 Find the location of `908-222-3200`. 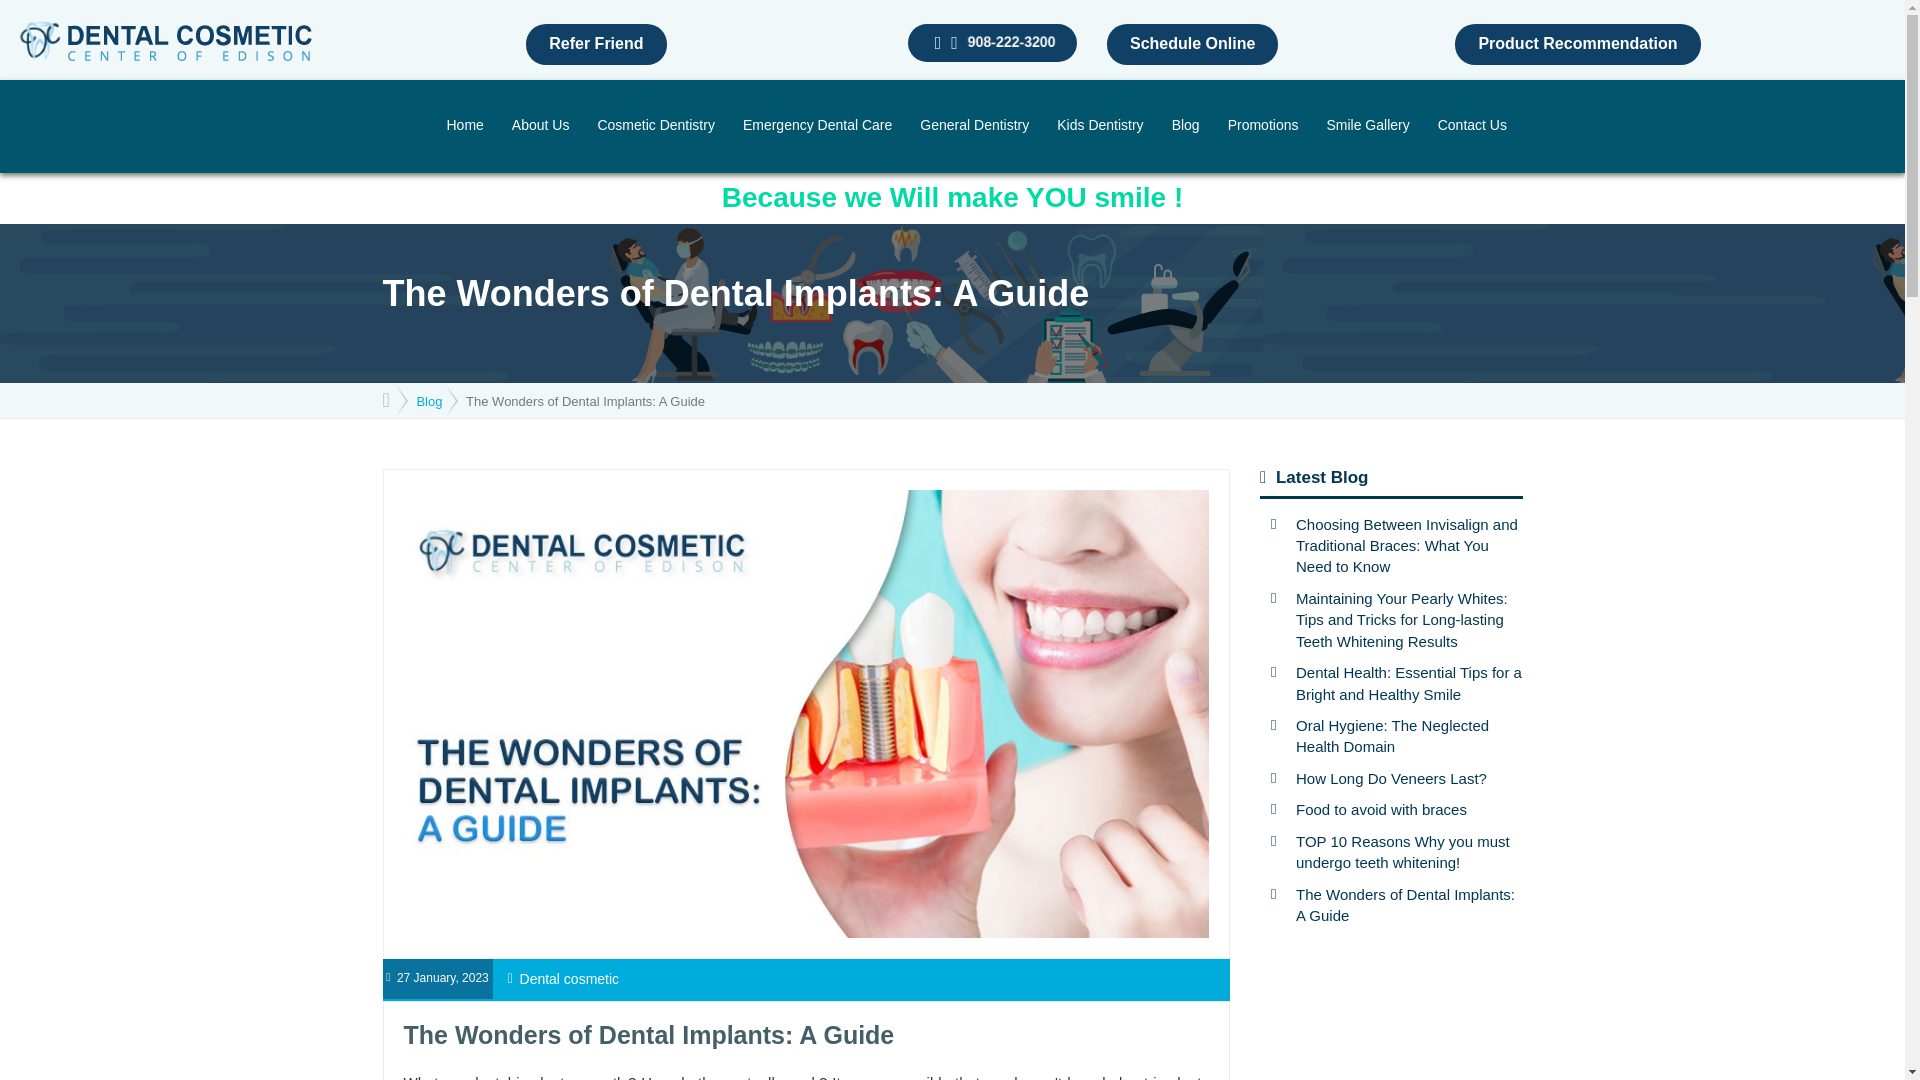

908-222-3200 is located at coordinates (1010, 42).